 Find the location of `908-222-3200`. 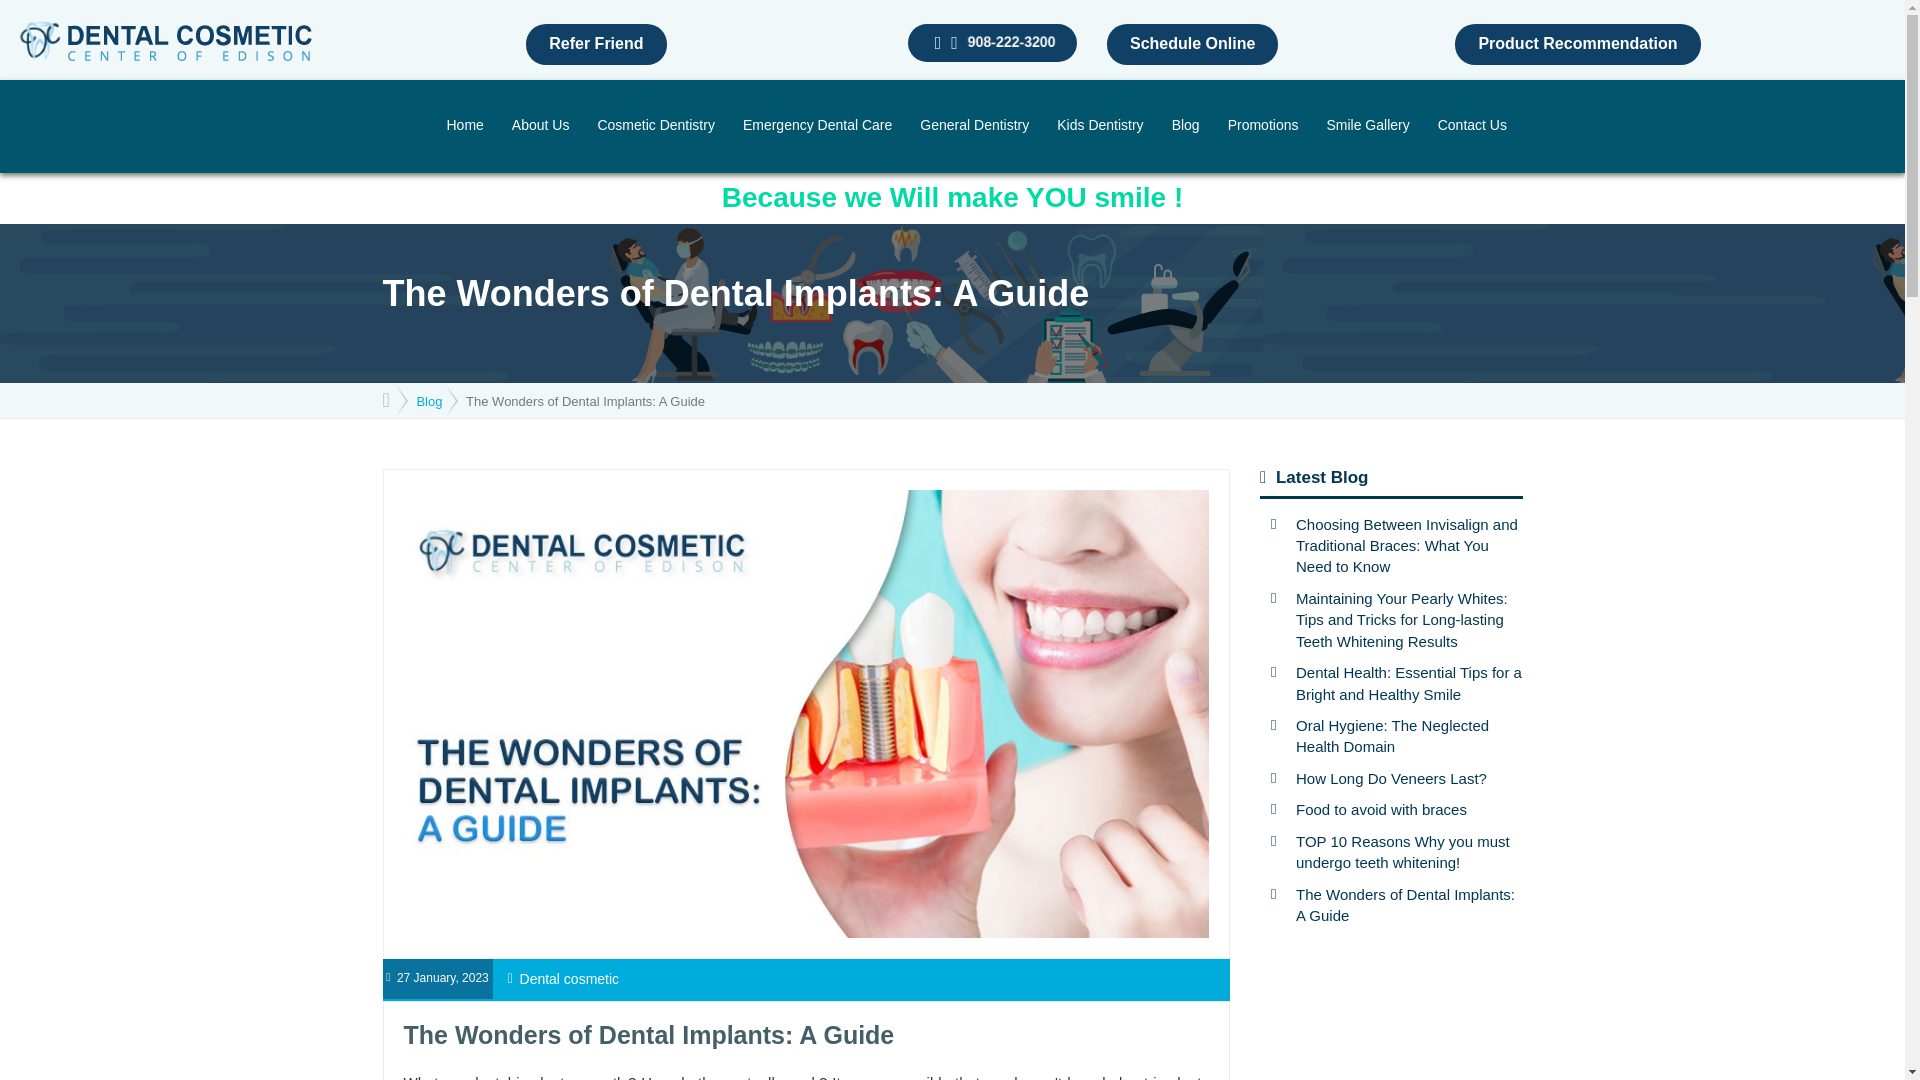

908-222-3200 is located at coordinates (1010, 42).